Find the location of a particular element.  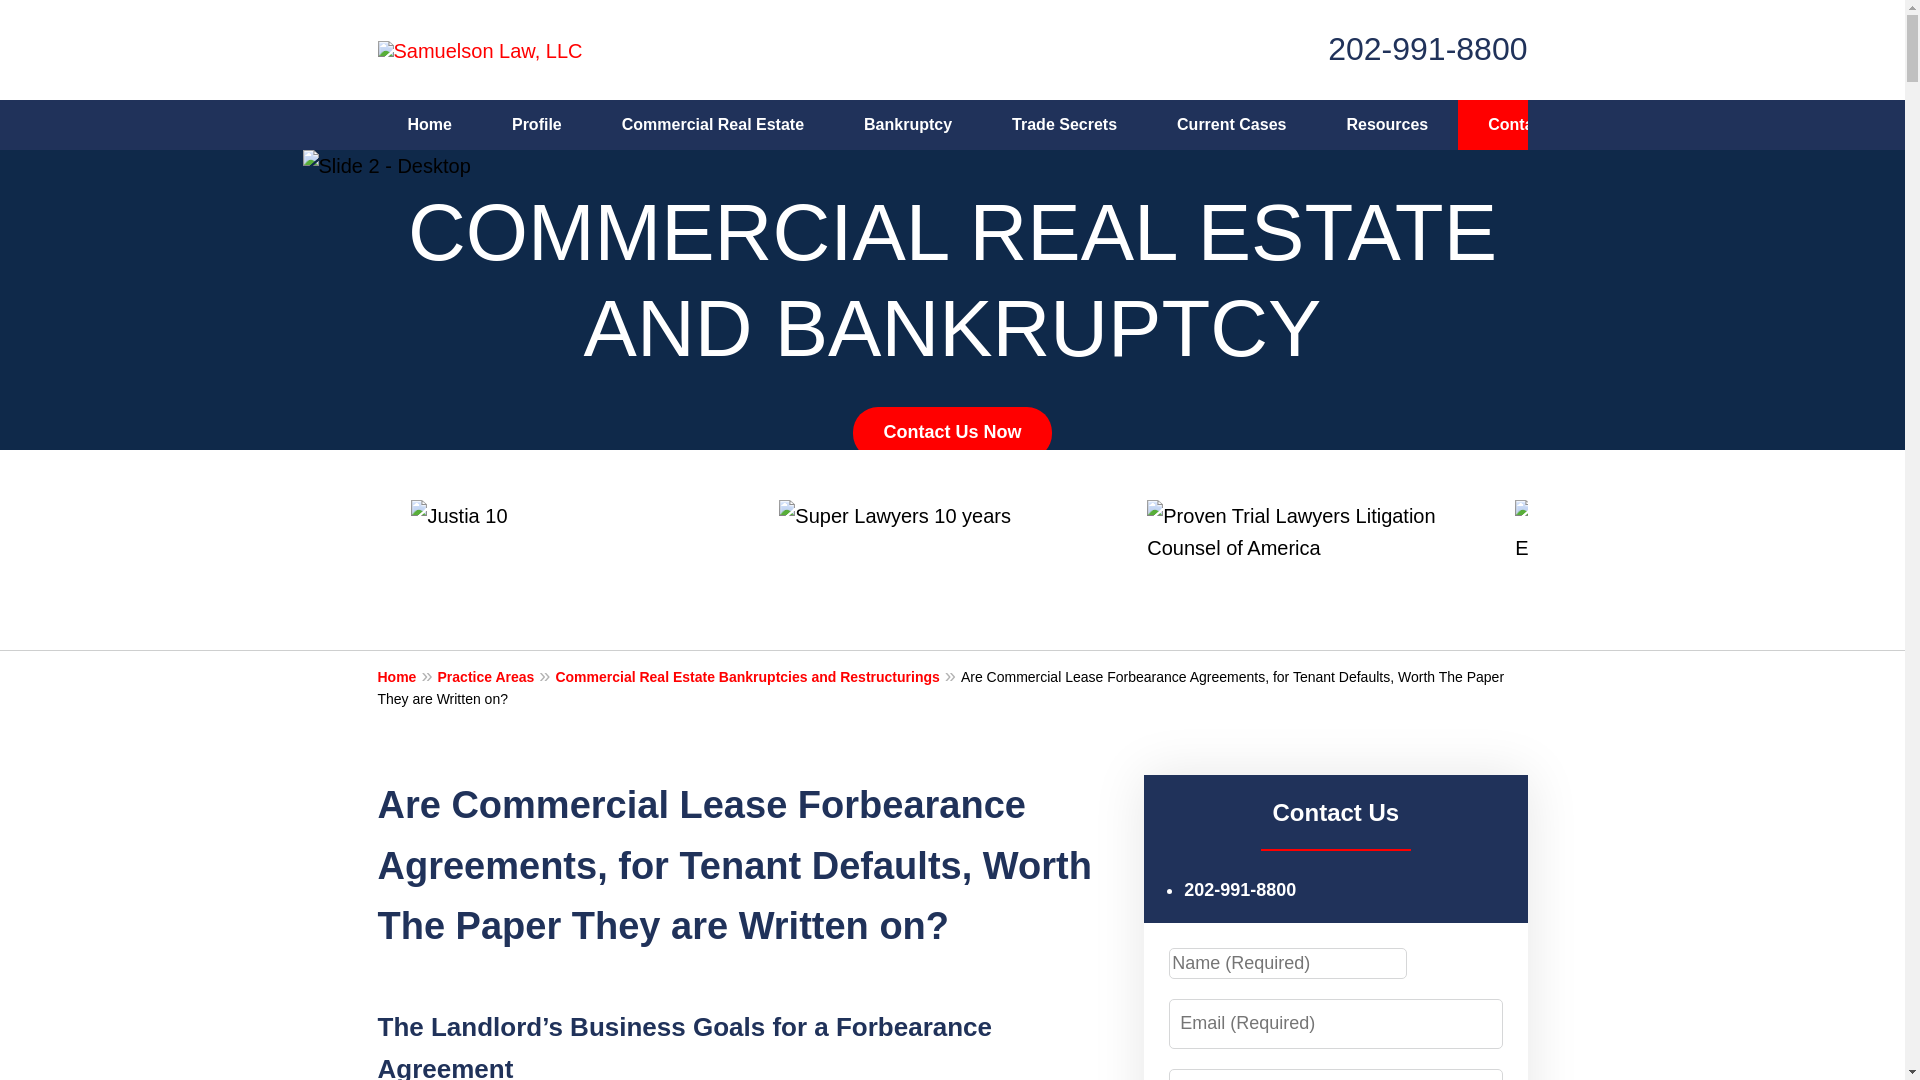

Contact Us is located at coordinates (1529, 125).